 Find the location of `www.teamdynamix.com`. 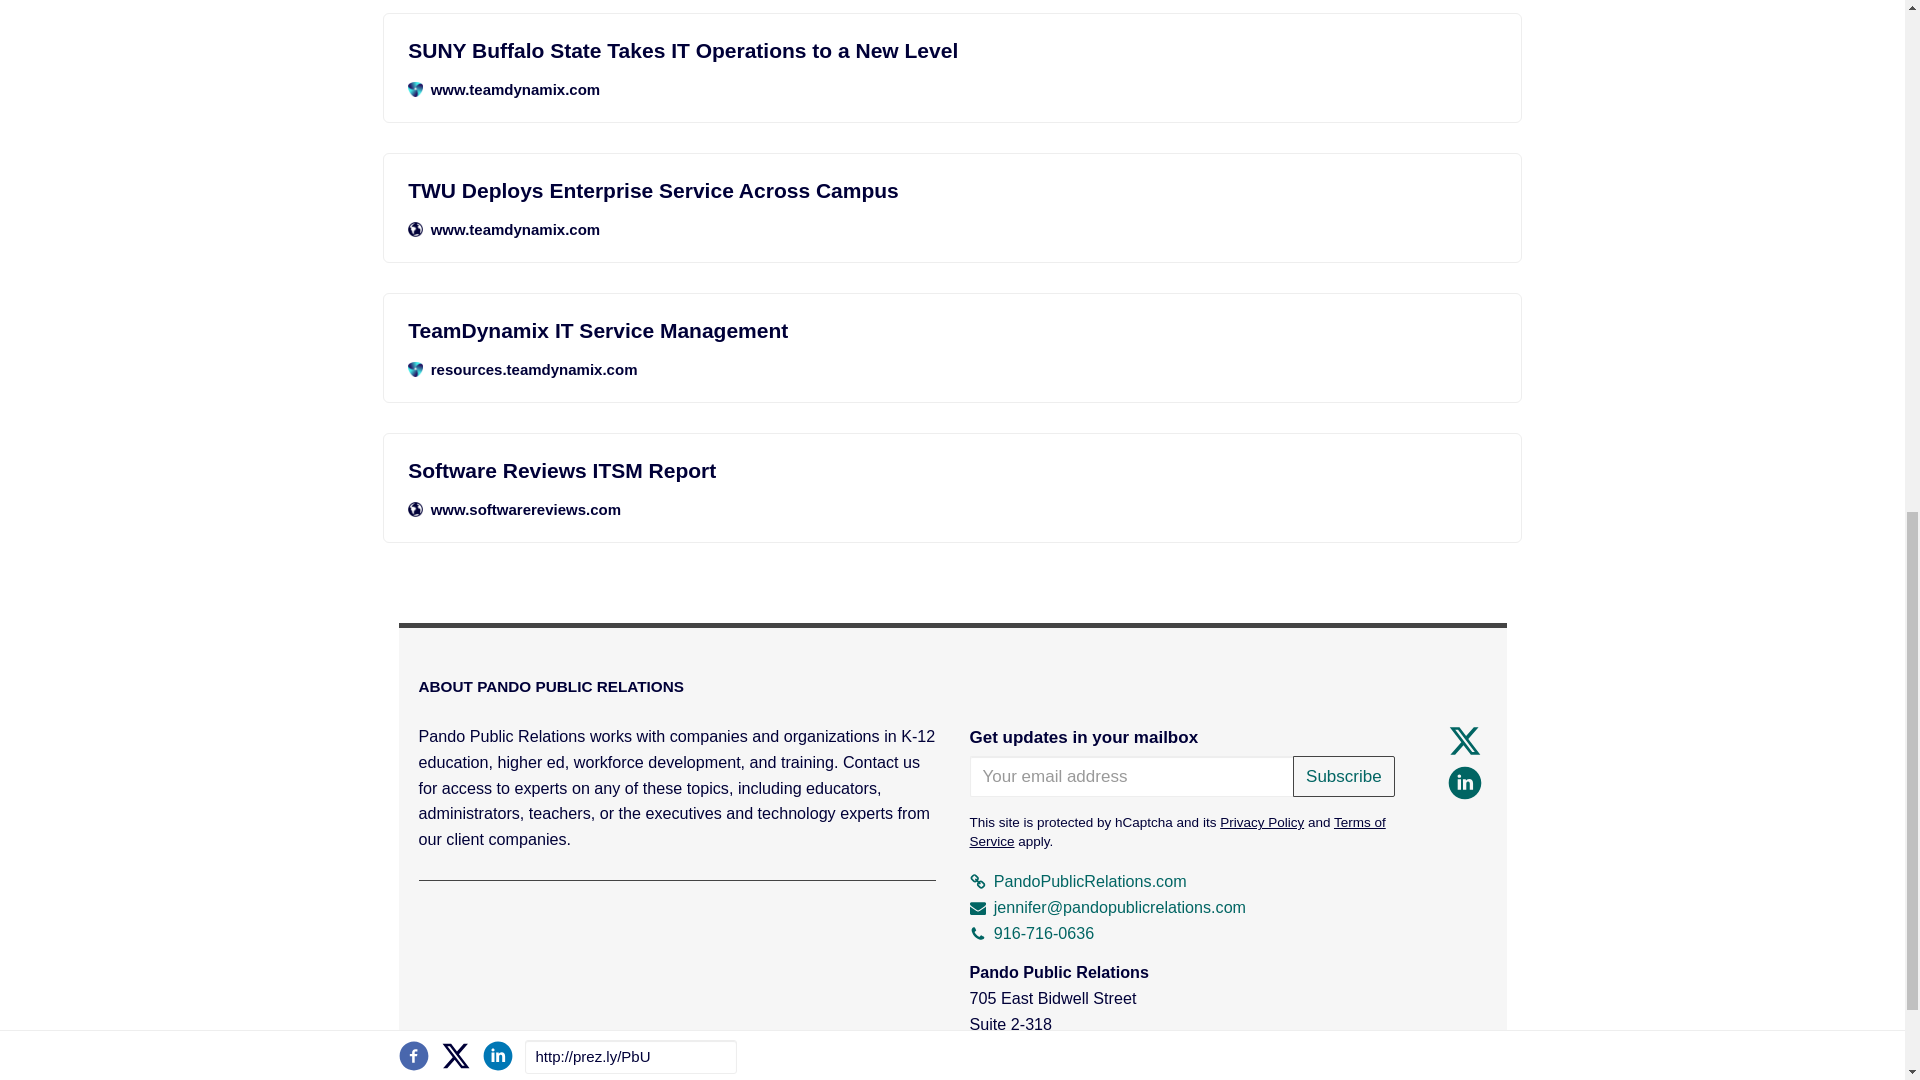

www.teamdynamix.com is located at coordinates (952, 89).